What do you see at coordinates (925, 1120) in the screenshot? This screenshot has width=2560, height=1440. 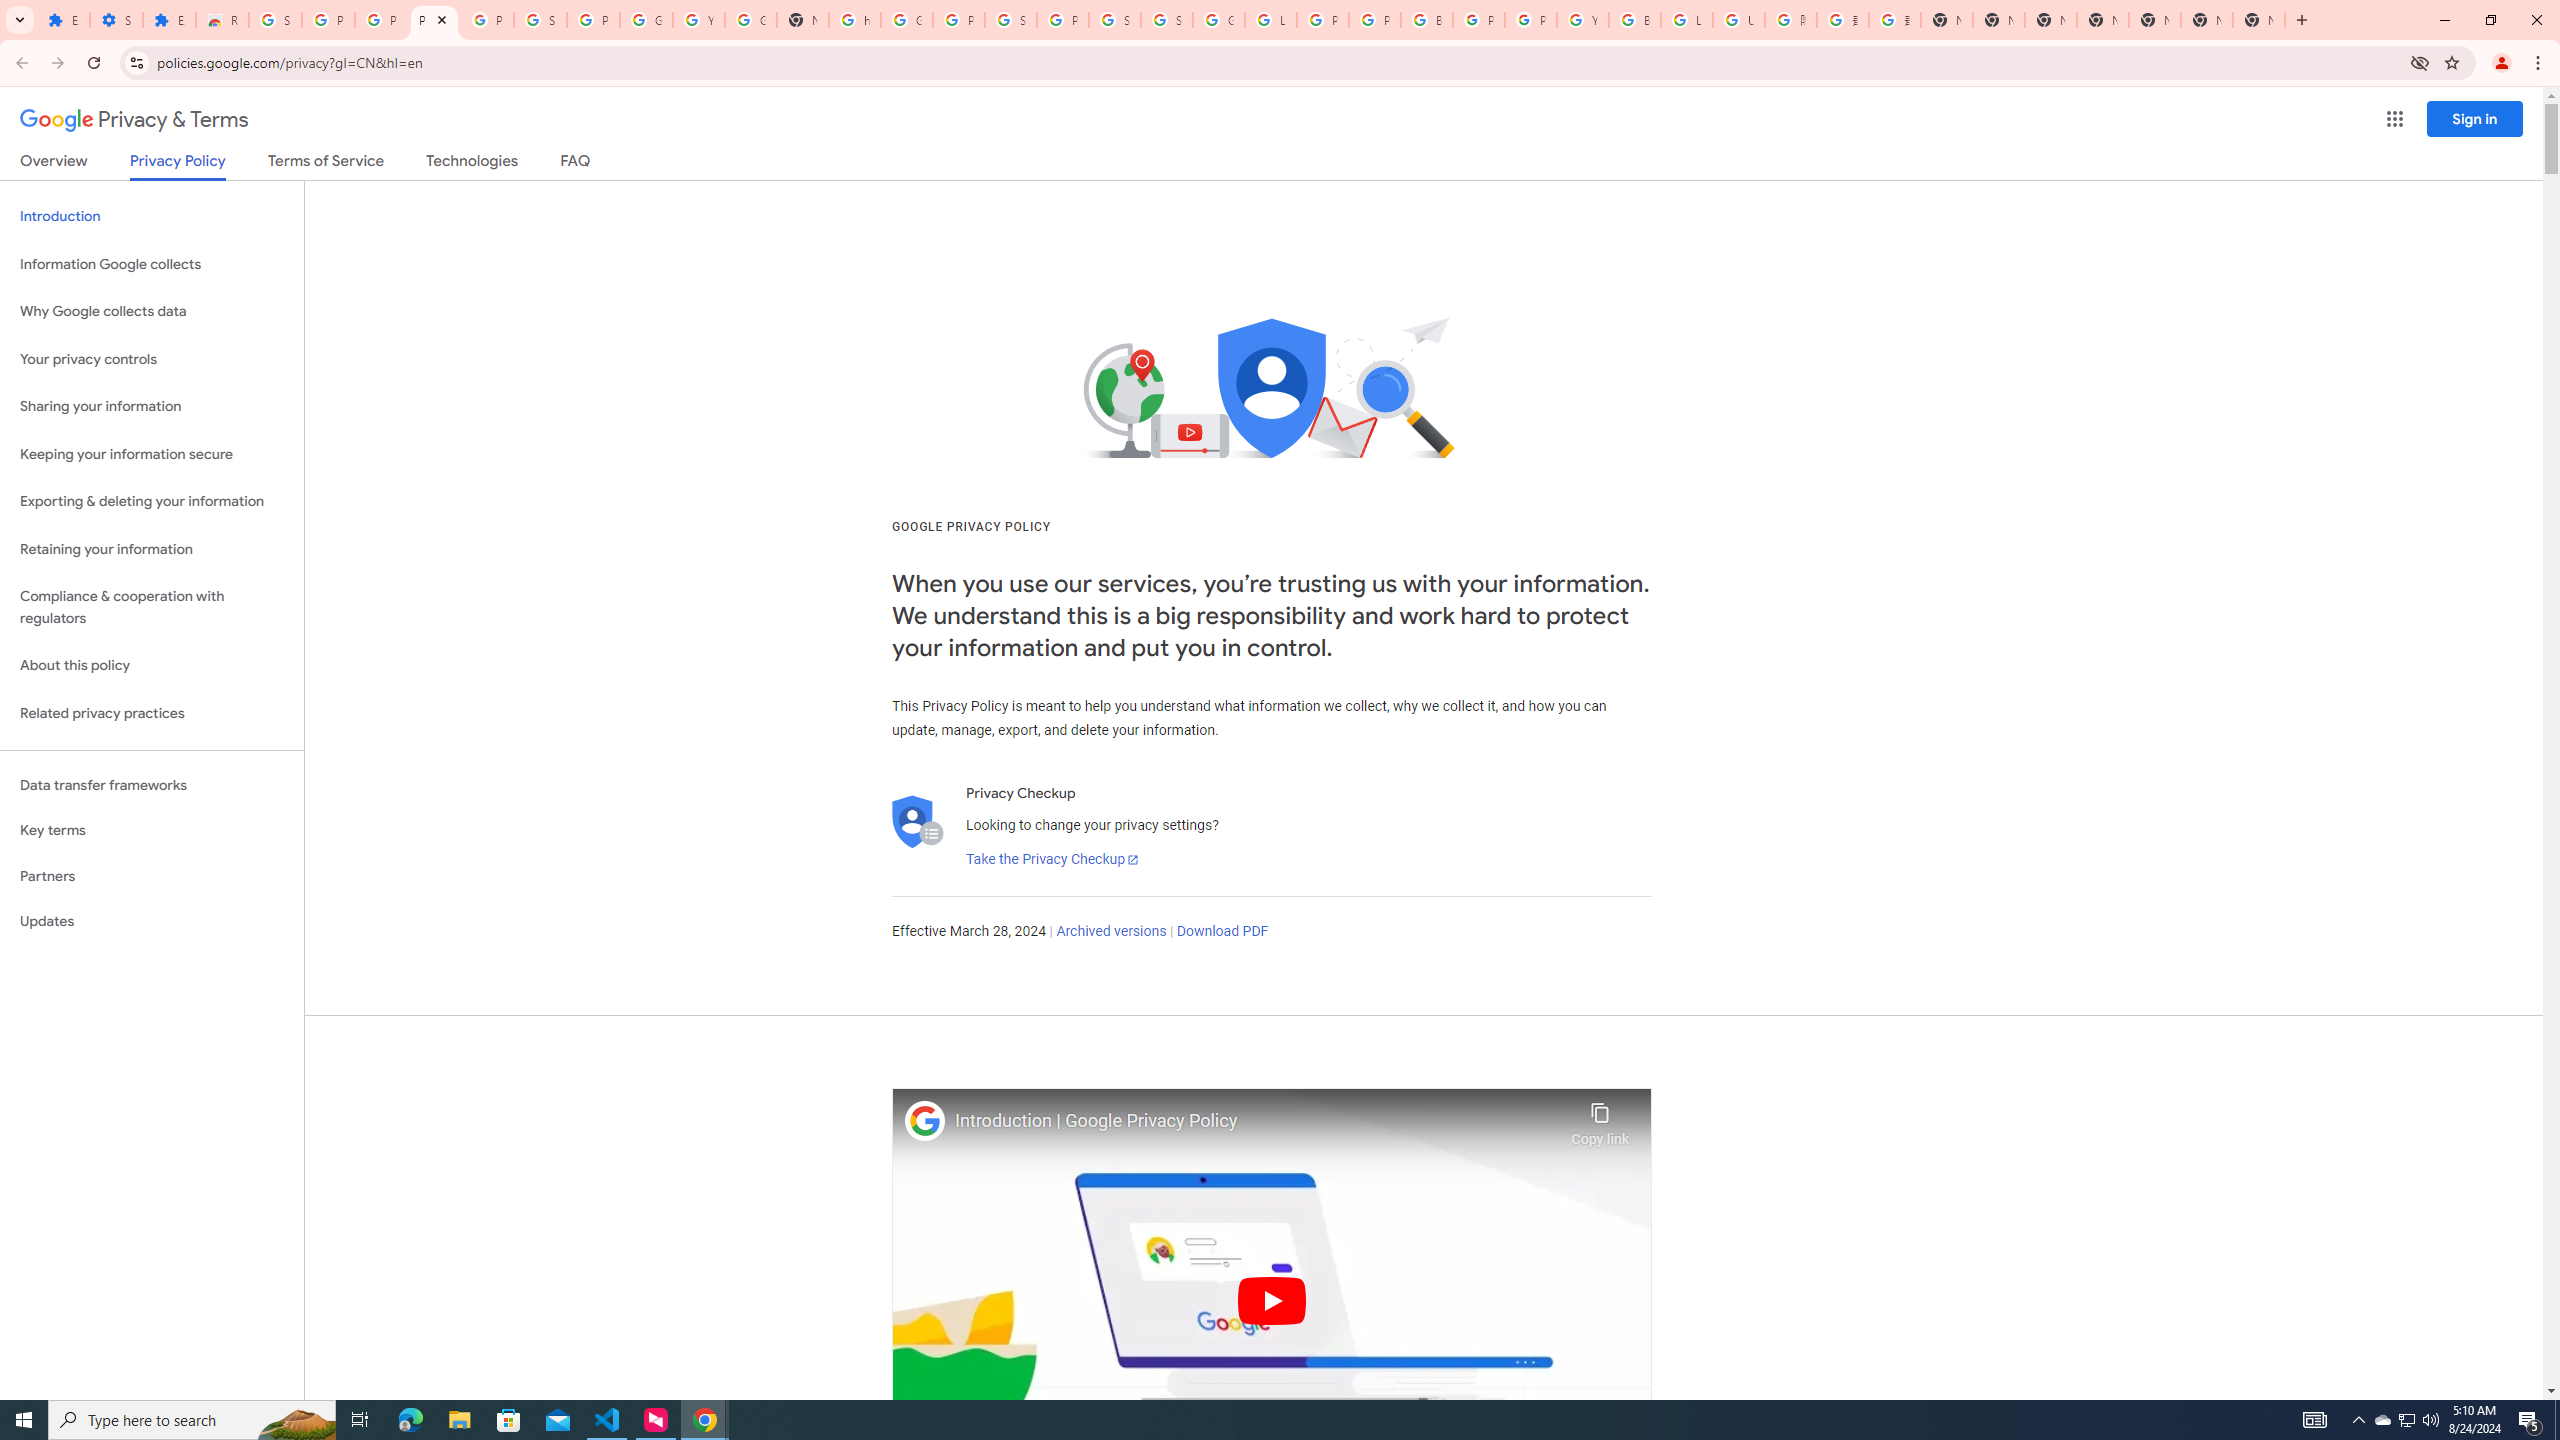 I see `Photo image of Google` at bounding box center [925, 1120].